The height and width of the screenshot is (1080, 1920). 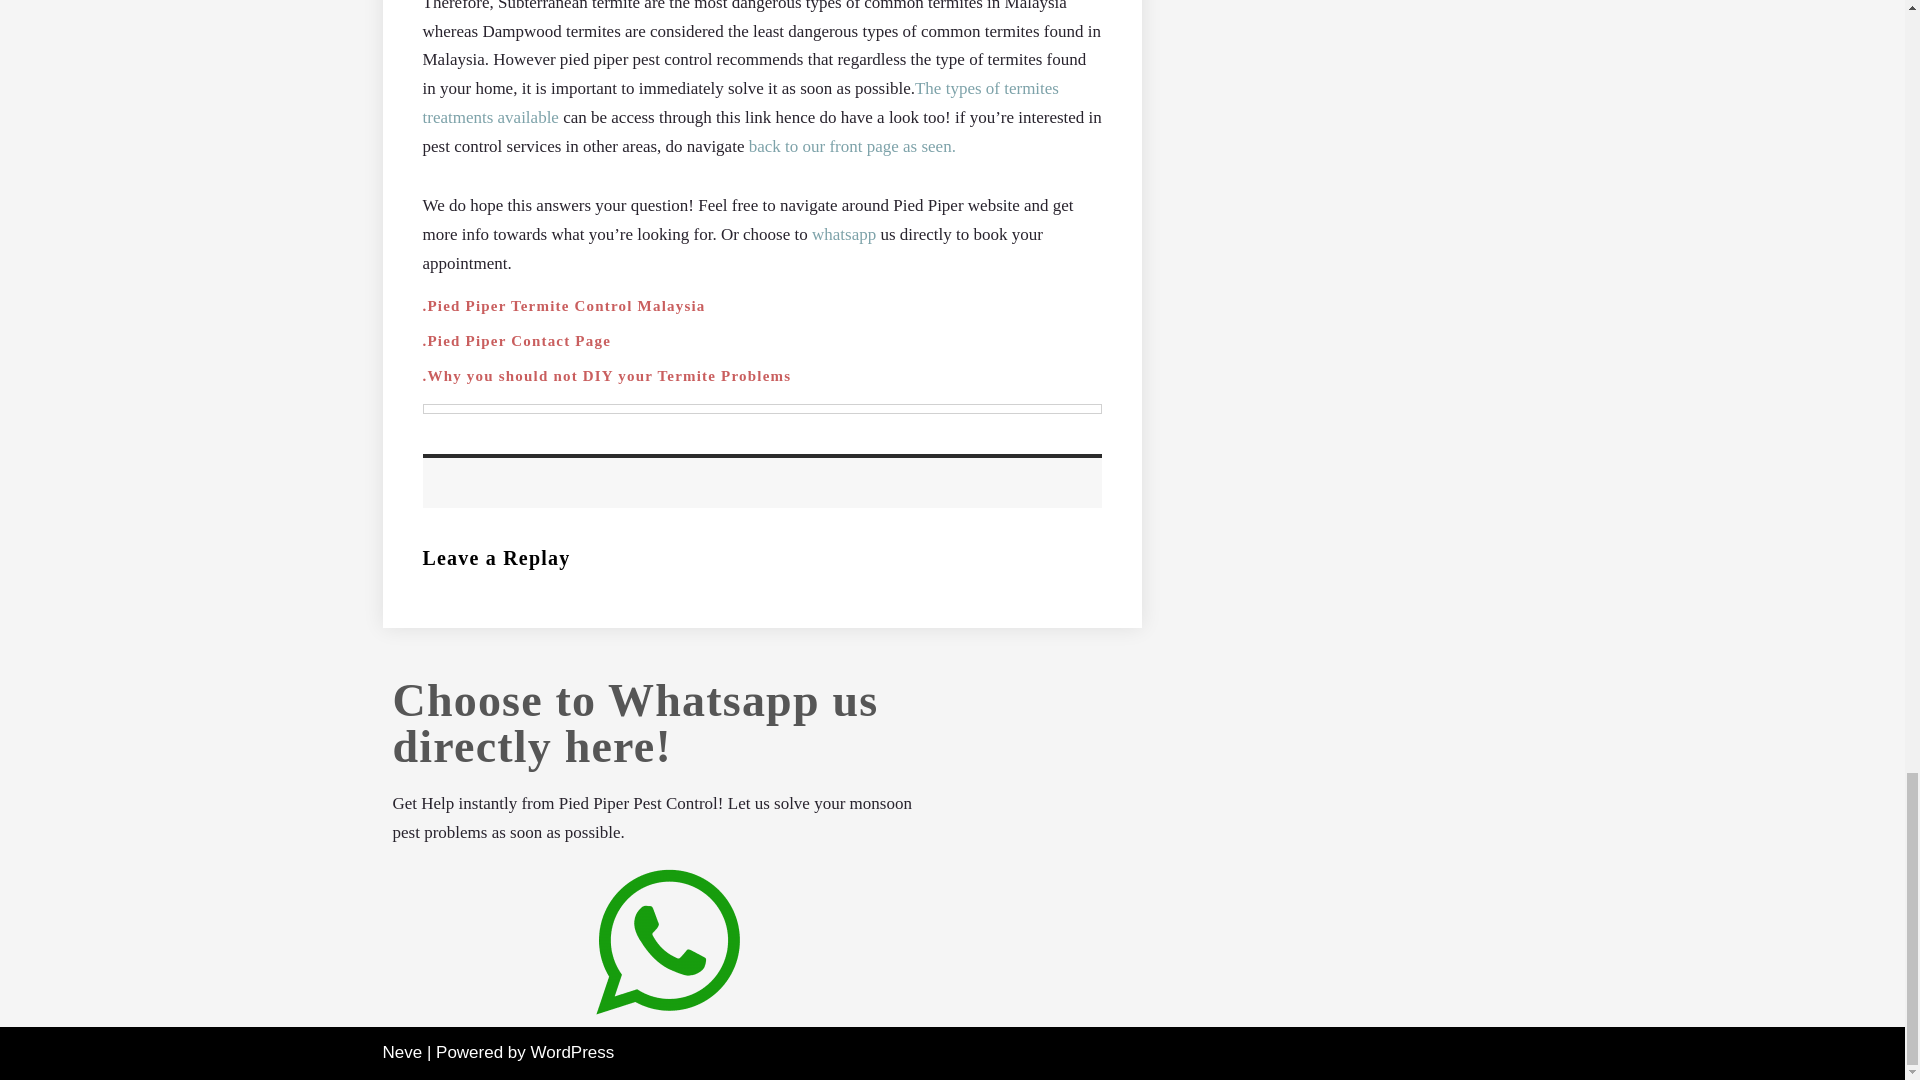 I want to click on back to our front page as seen., so click(x=852, y=146).